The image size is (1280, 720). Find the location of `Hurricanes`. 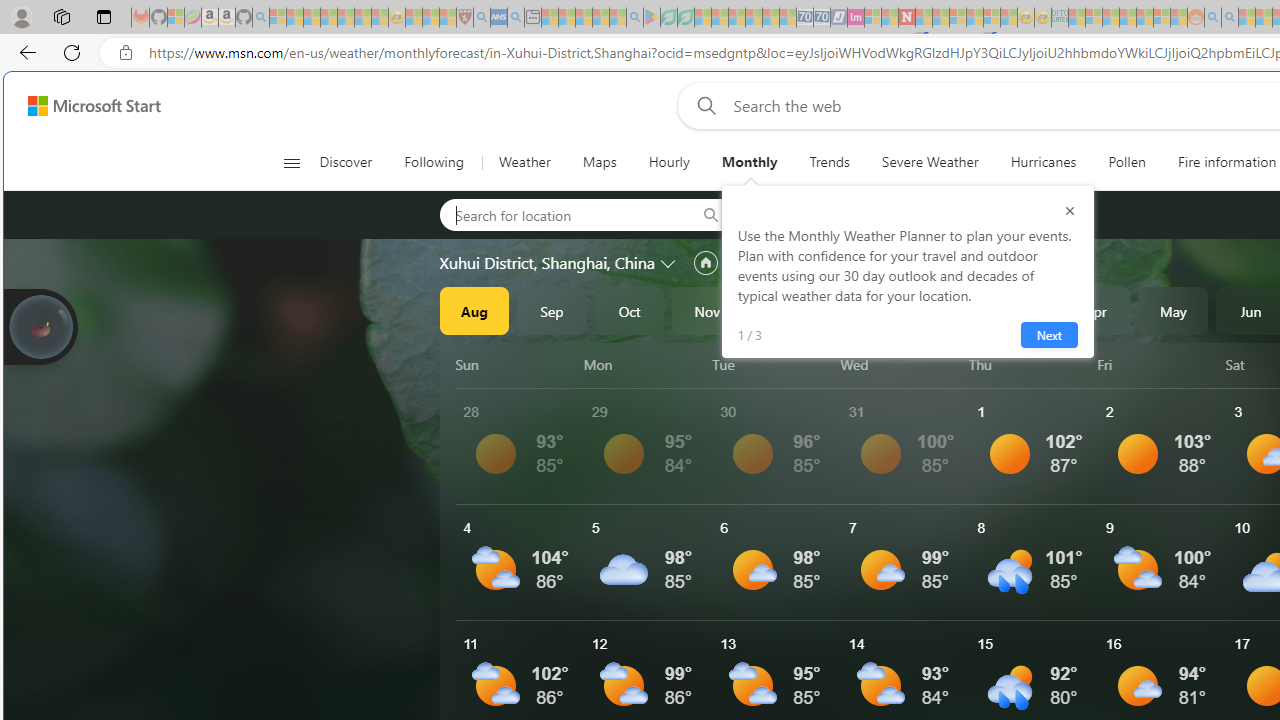

Hurricanes is located at coordinates (1044, 162).